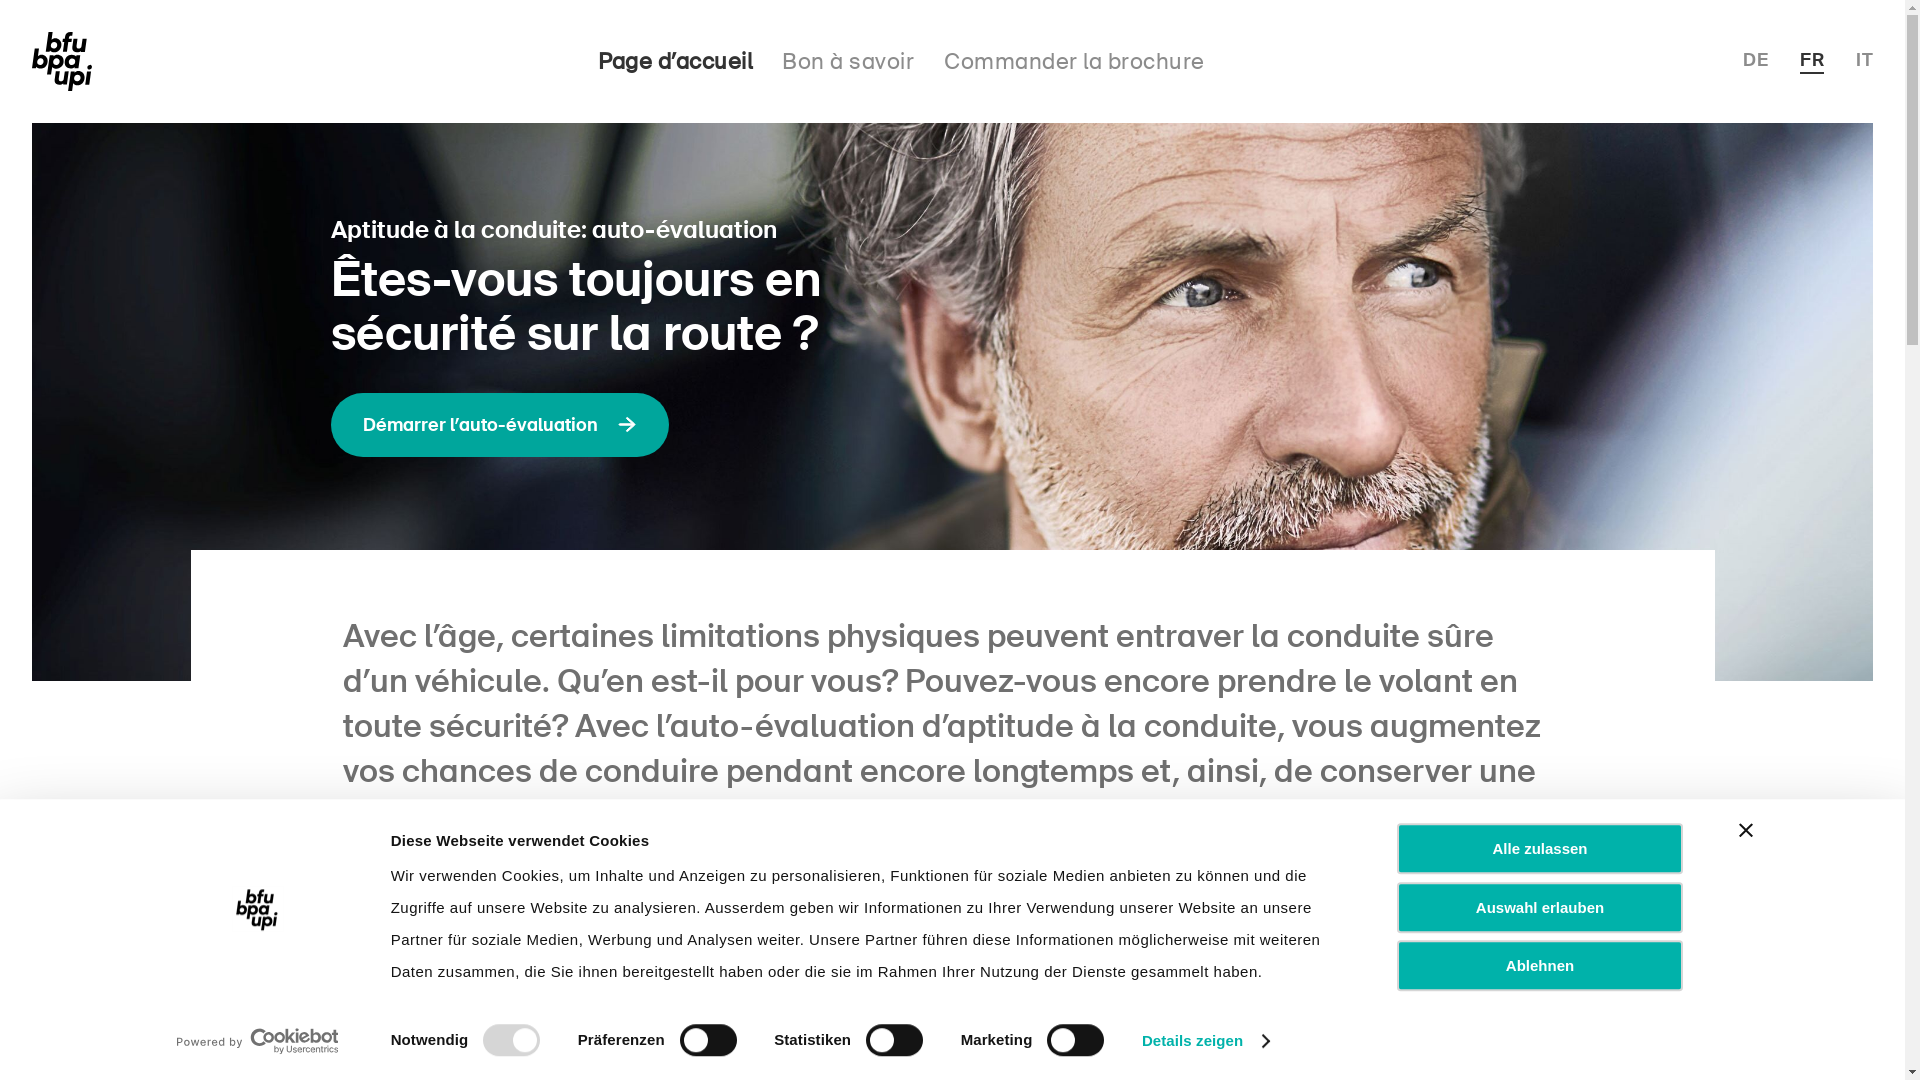  What do you see at coordinates (1812, 61) in the screenshot?
I see `FR` at bounding box center [1812, 61].